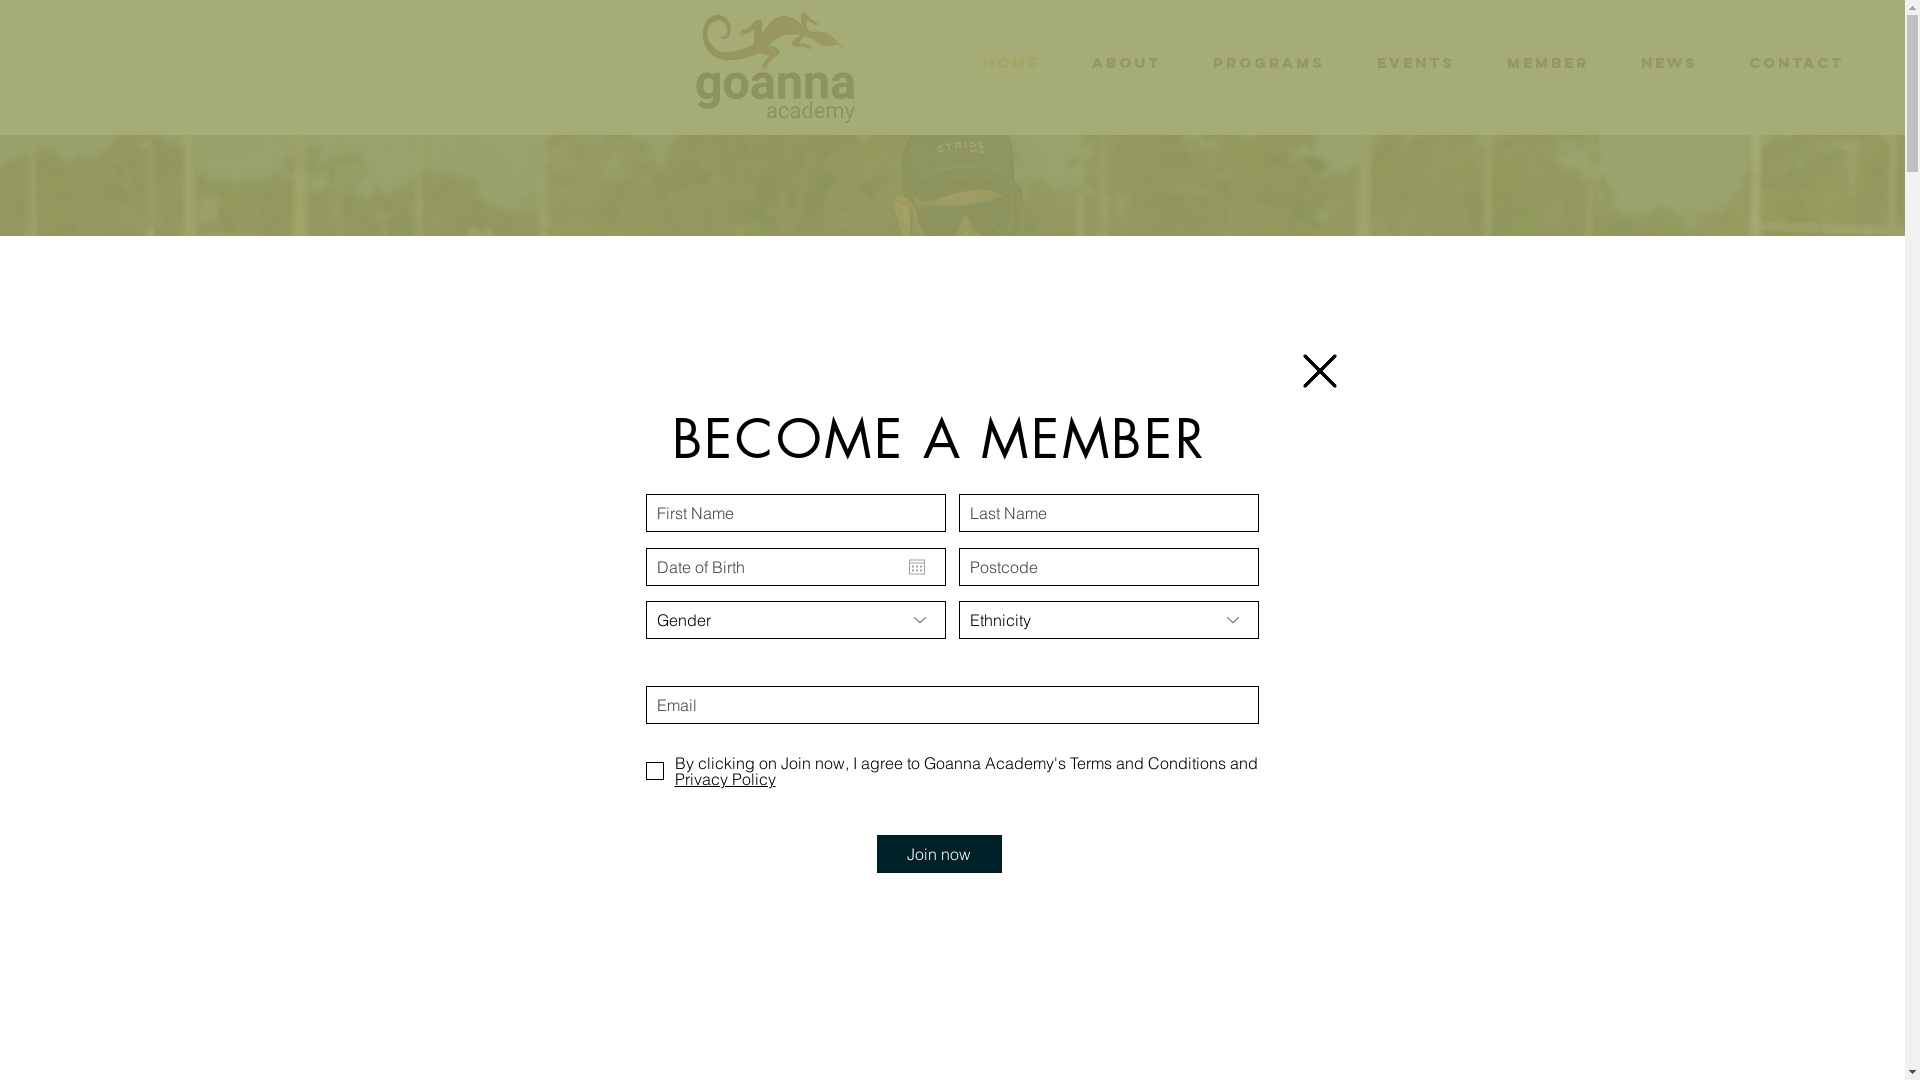  What do you see at coordinates (1548, 63) in the screenshot?
I see `Member` at bounding box center [1548, 63].